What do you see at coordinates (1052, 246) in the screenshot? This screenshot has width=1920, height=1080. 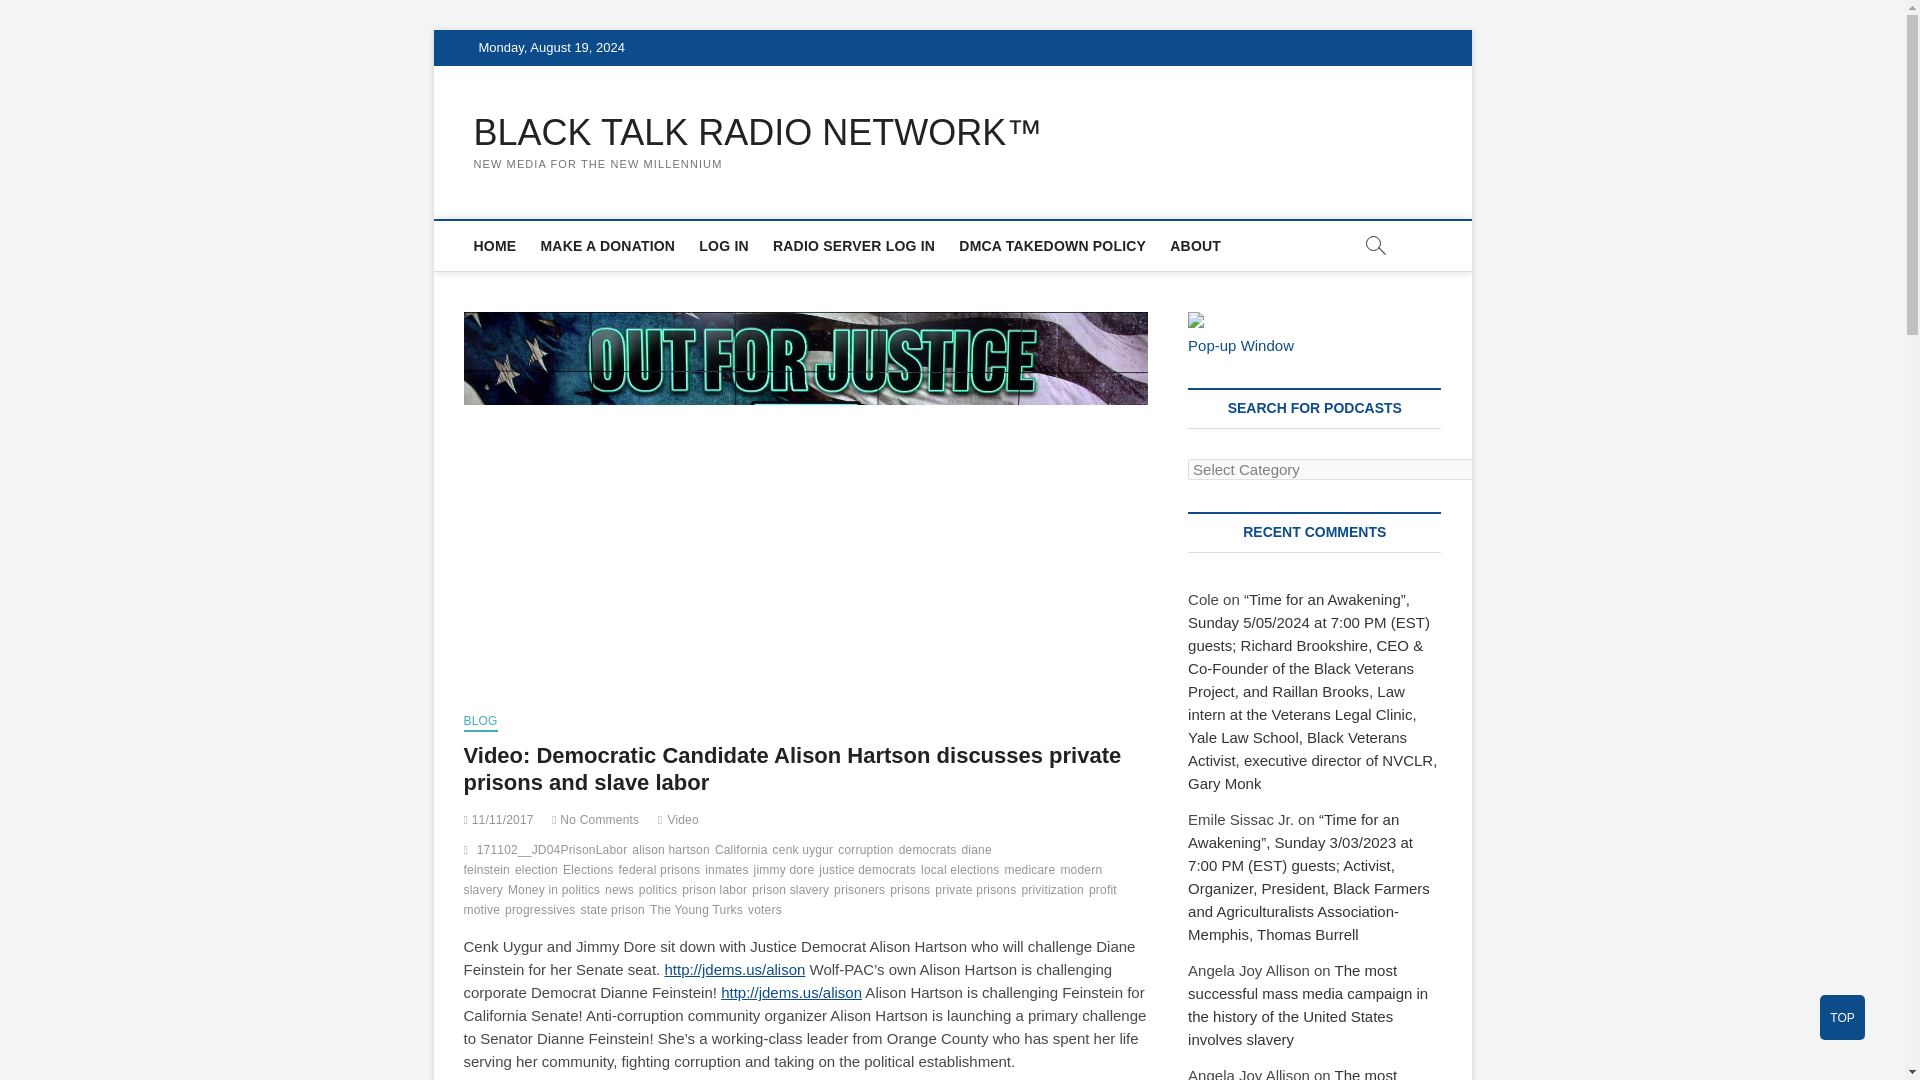 I see `DMCA TAKEDOWN POLICY` at bounding box center [1052, 246].